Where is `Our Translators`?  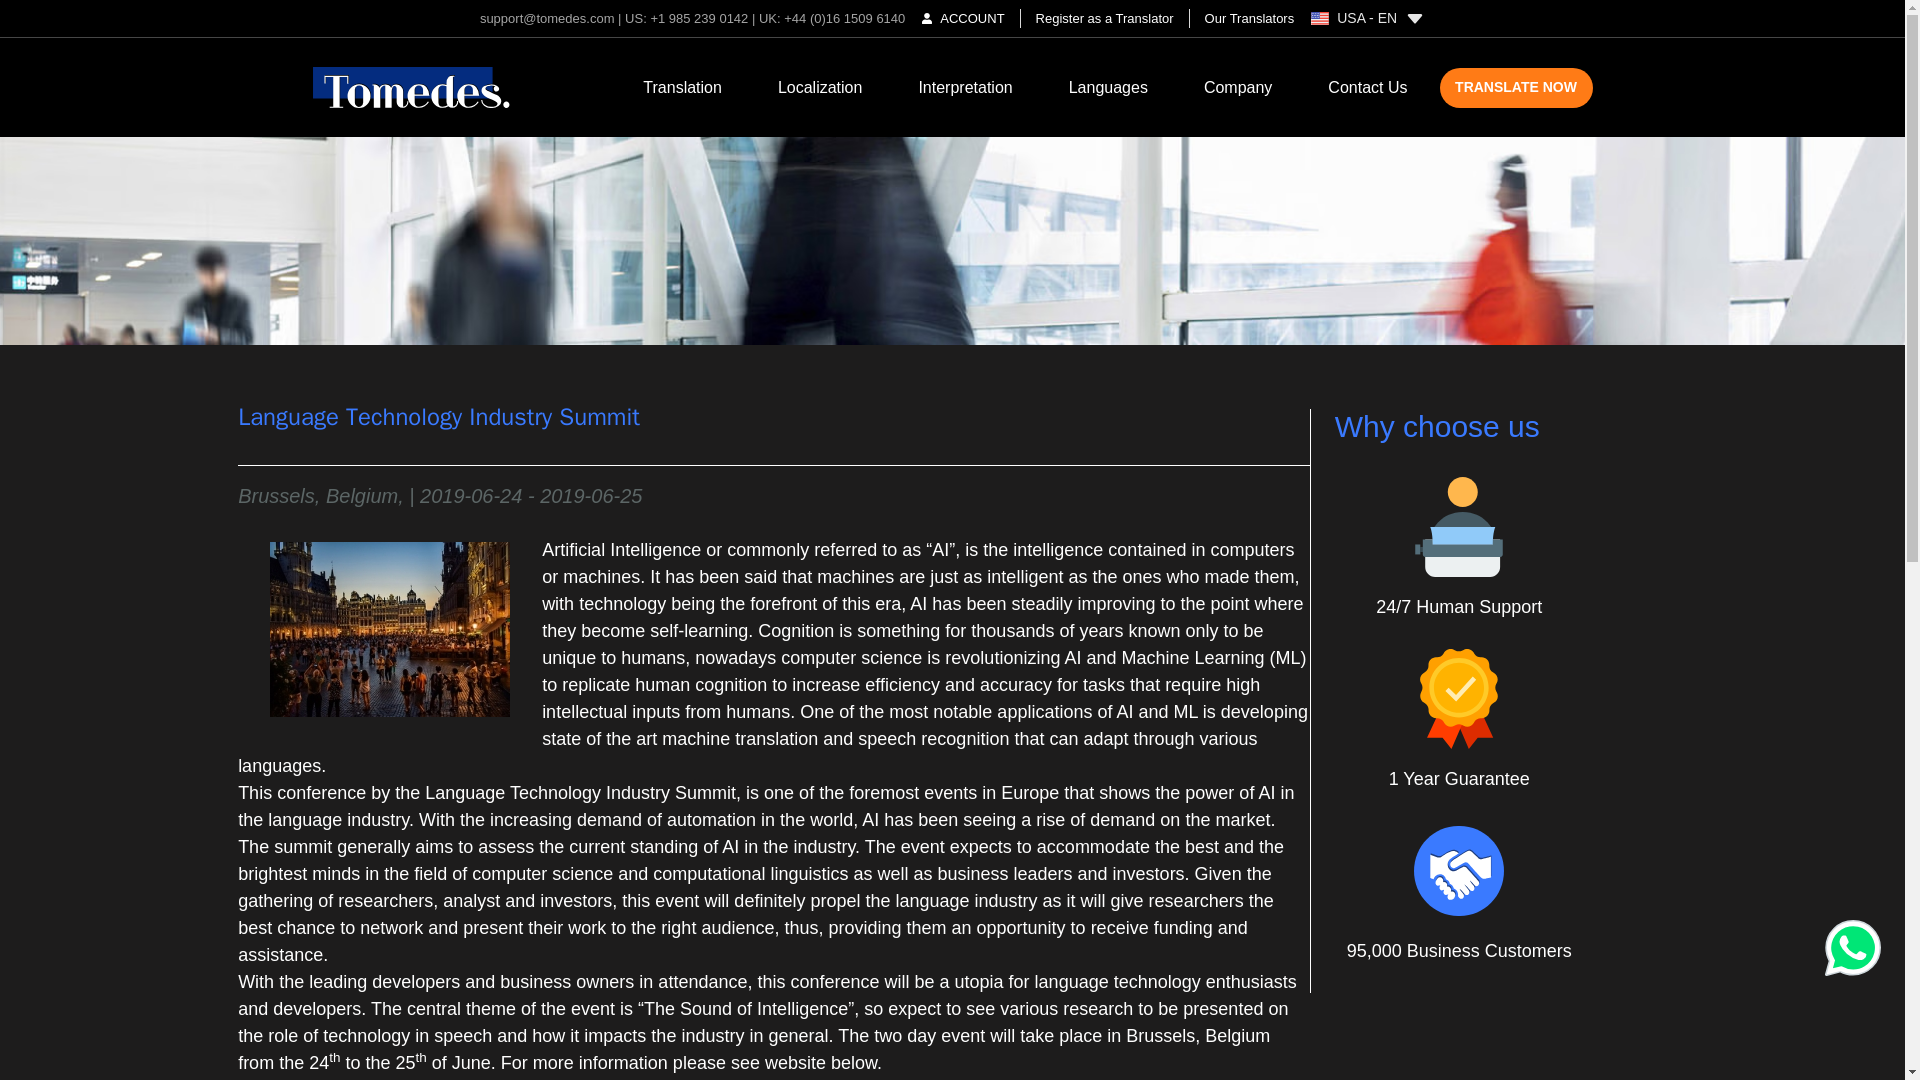 Our Translators is located at coordinates (1242, 18).